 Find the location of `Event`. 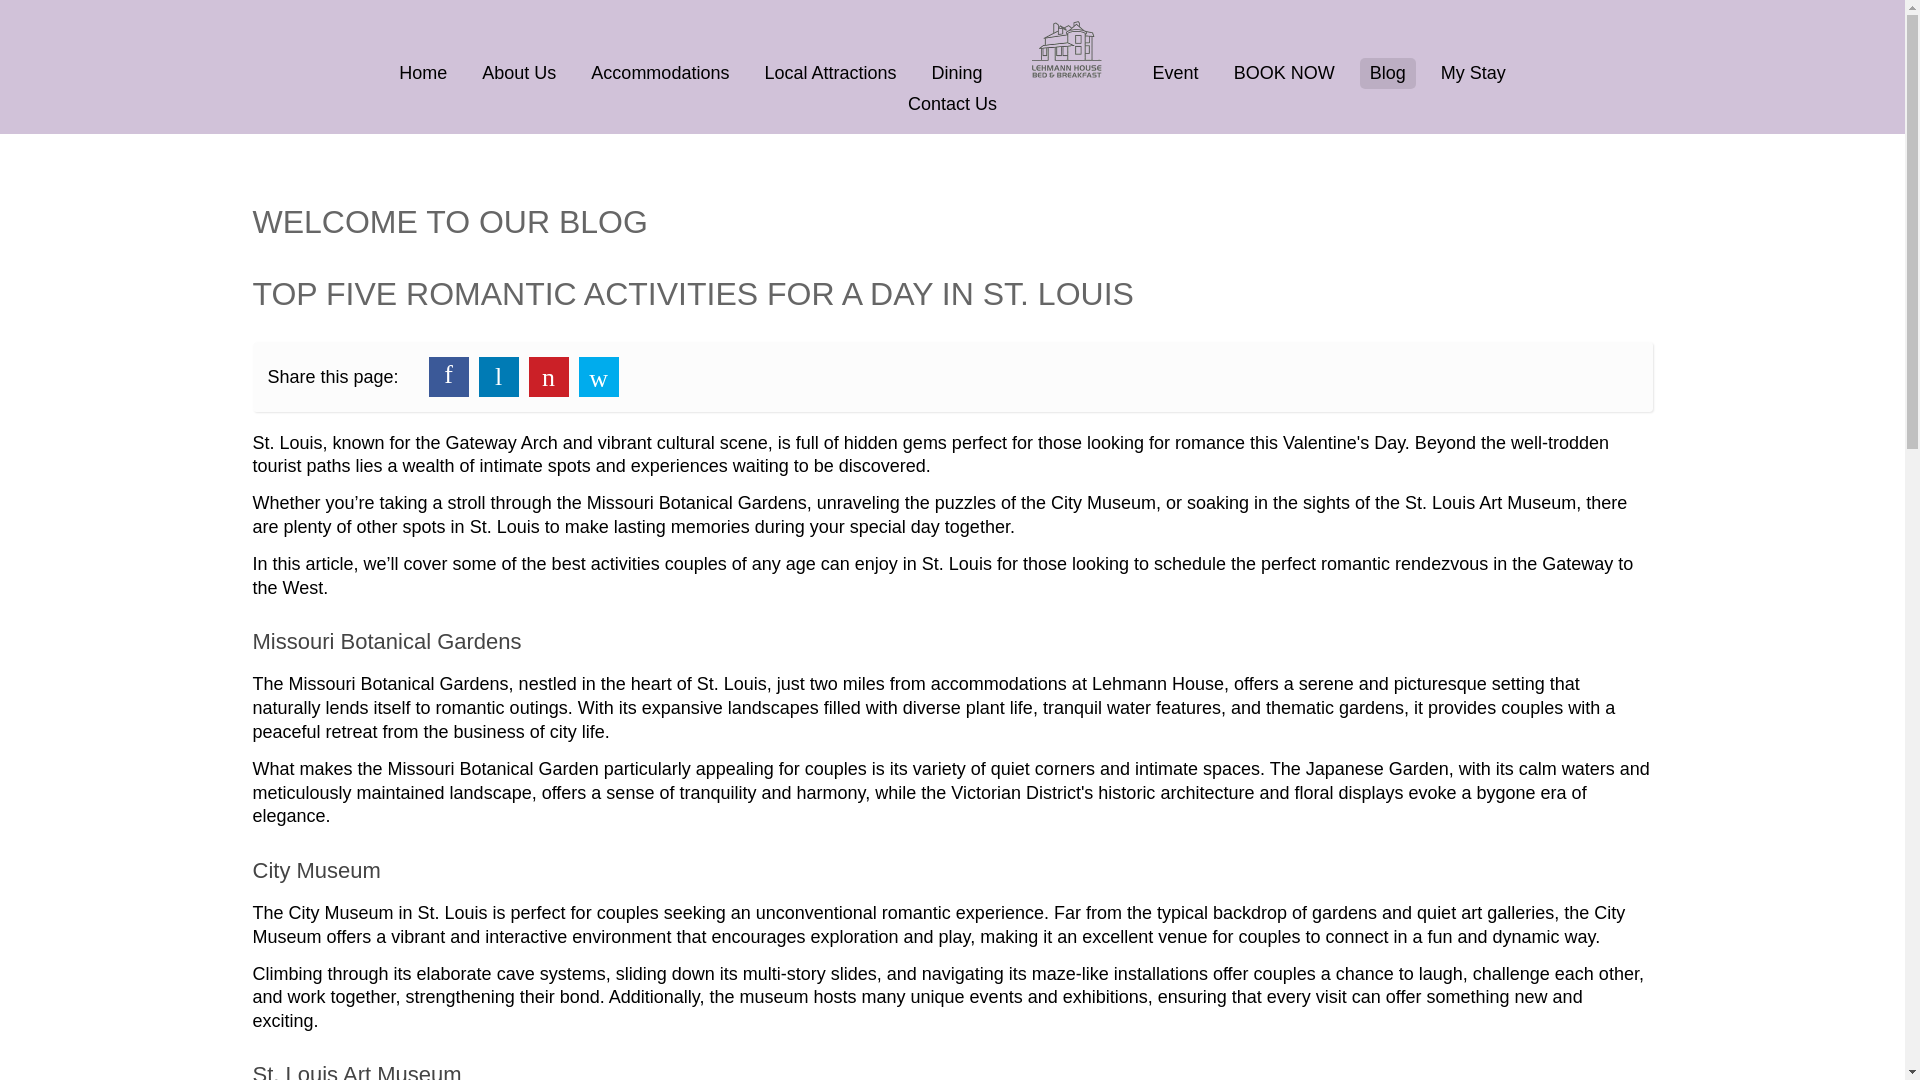

Event is located at coordinates (1176, 73).